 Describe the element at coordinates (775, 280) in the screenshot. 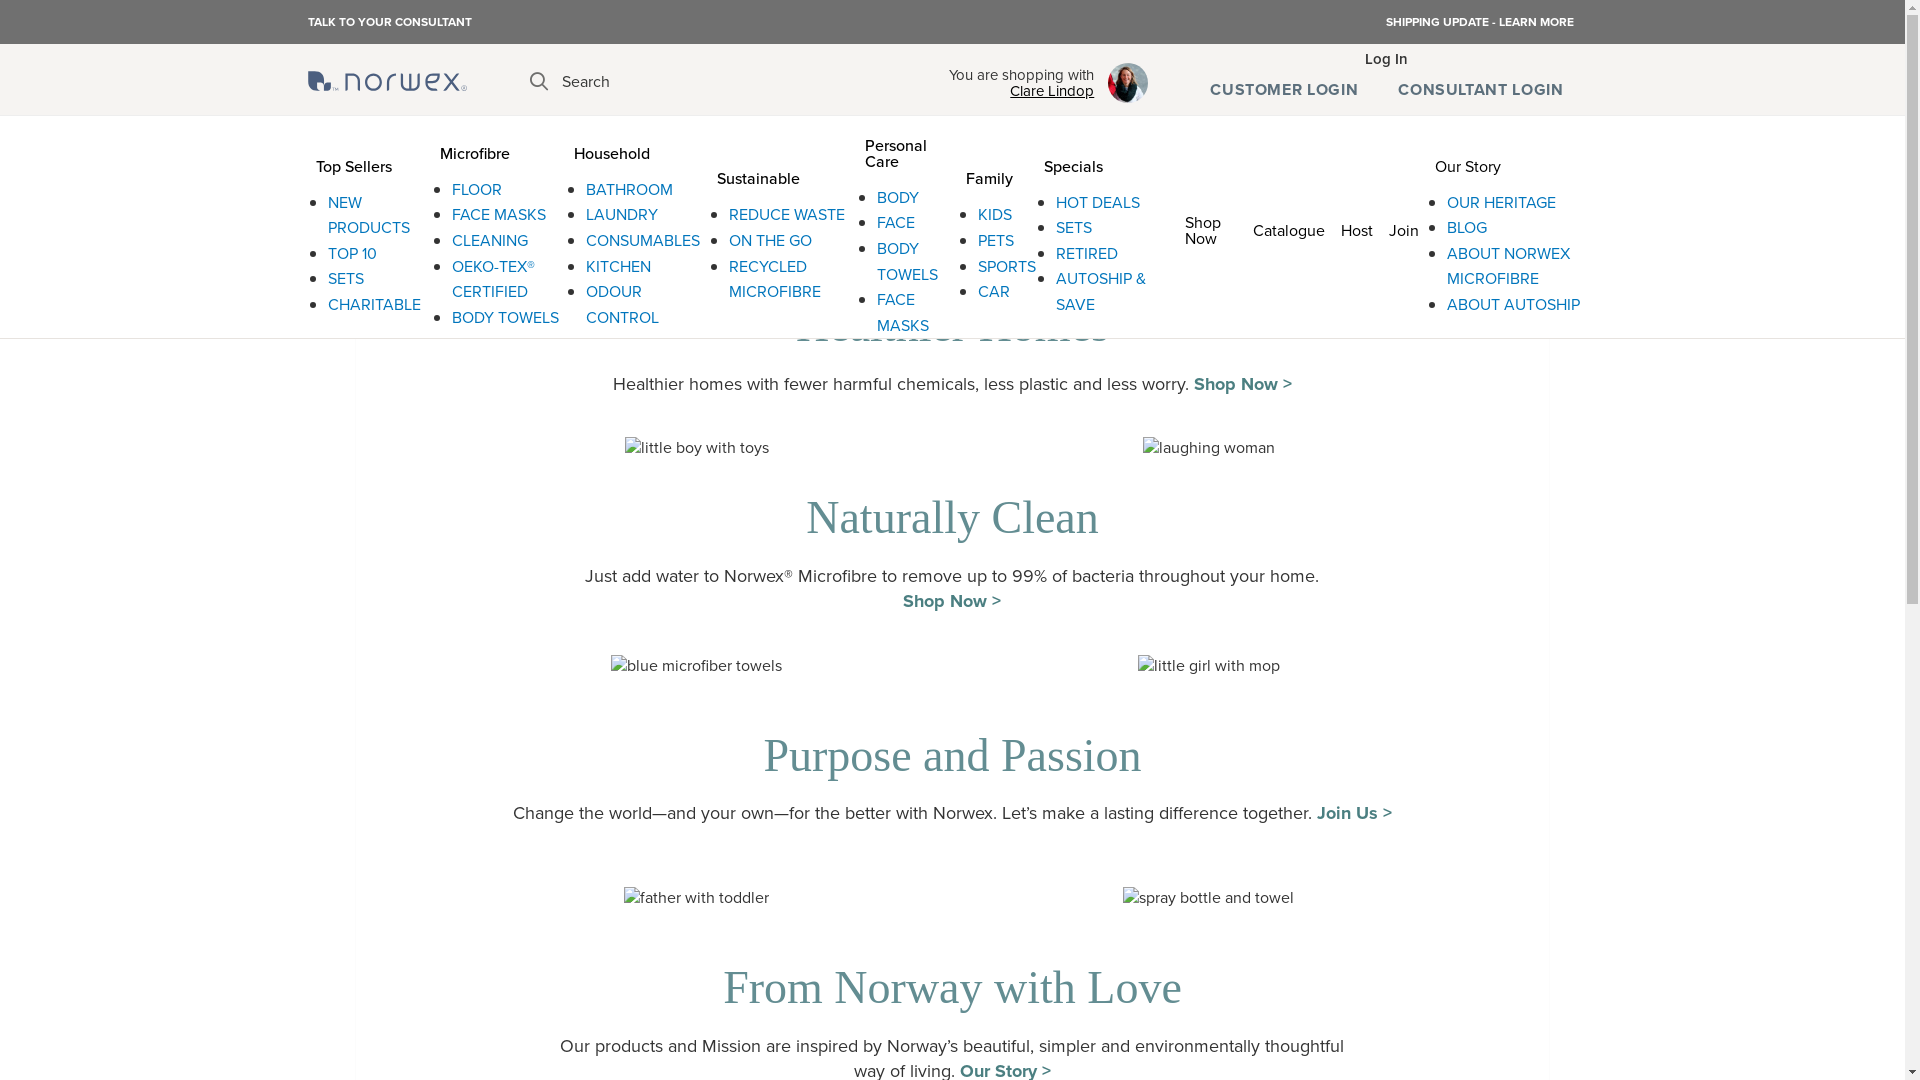

I see `RECYCLED MICROFIBRE` at that location.